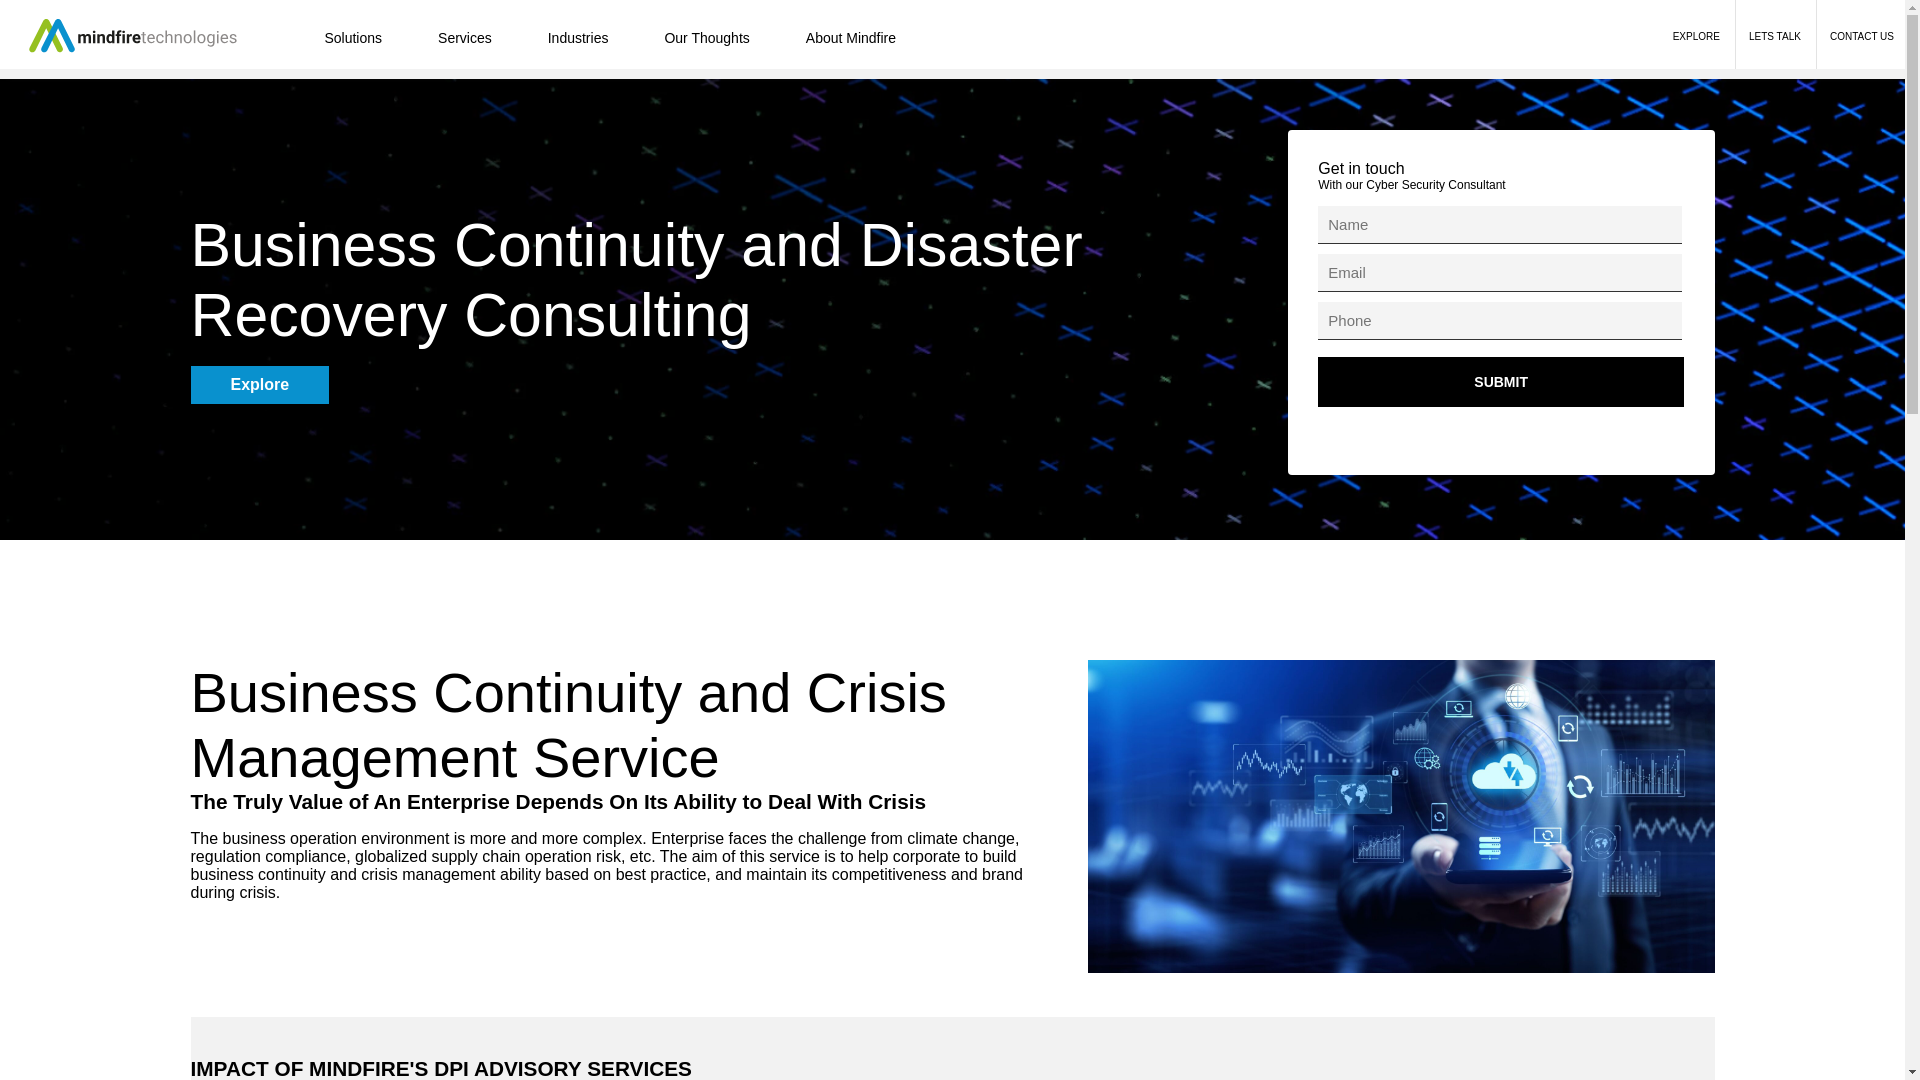 This screenshot has width=1920, height=1080. I want to click on Explore, so click(259, 388).